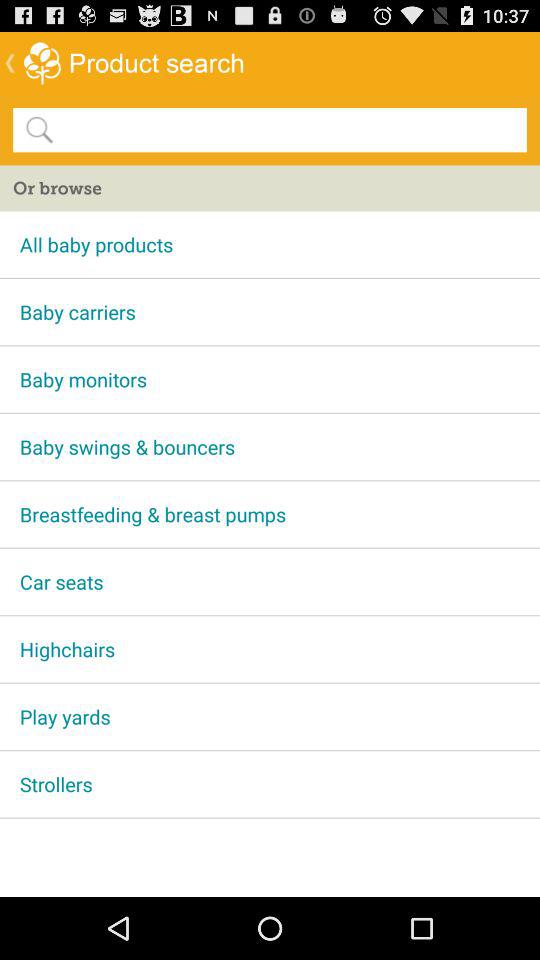  What do you see at coordinates (289, 129) in the screenshot?
I see `search the product` at bounding box center [289, 129].